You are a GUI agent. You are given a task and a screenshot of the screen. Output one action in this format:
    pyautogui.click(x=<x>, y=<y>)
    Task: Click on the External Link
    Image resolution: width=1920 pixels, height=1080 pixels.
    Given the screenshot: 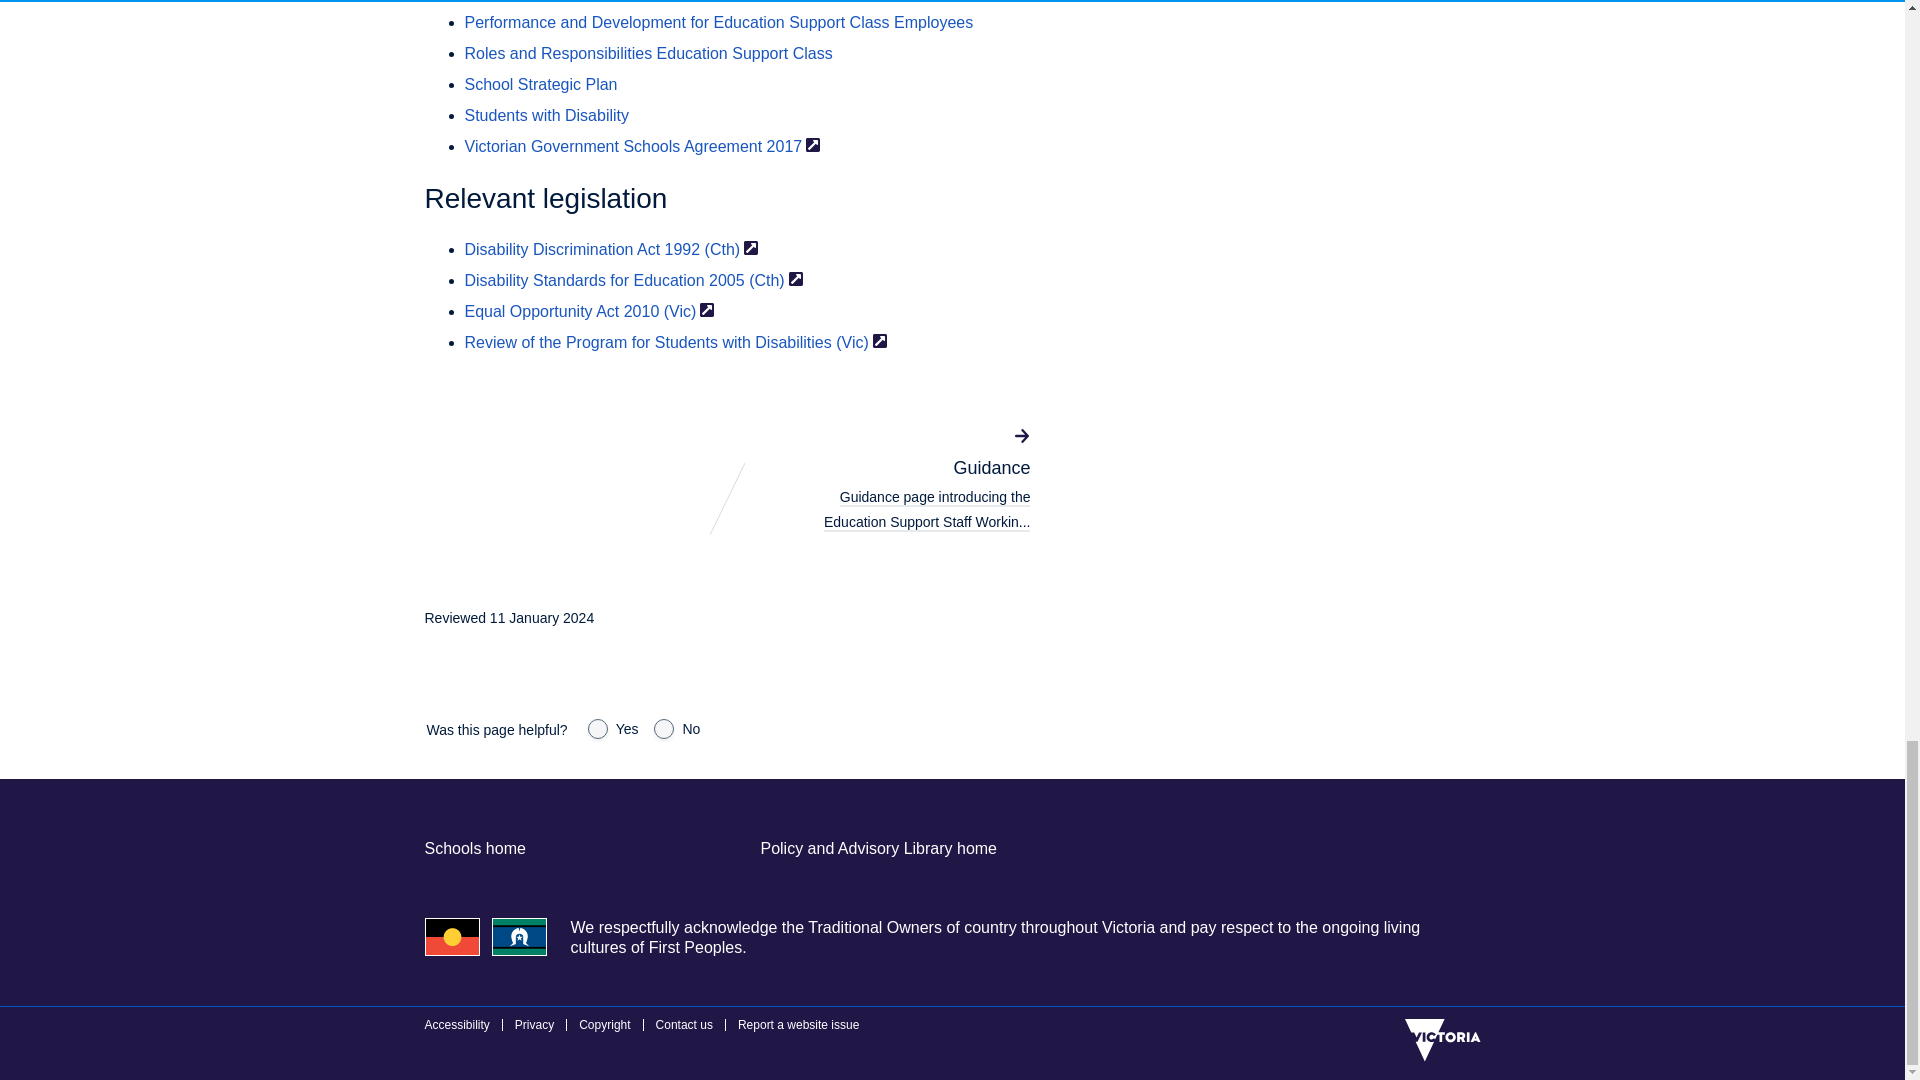 What is the action you would take?
    pyautogui.click(x=880, y=340)
    